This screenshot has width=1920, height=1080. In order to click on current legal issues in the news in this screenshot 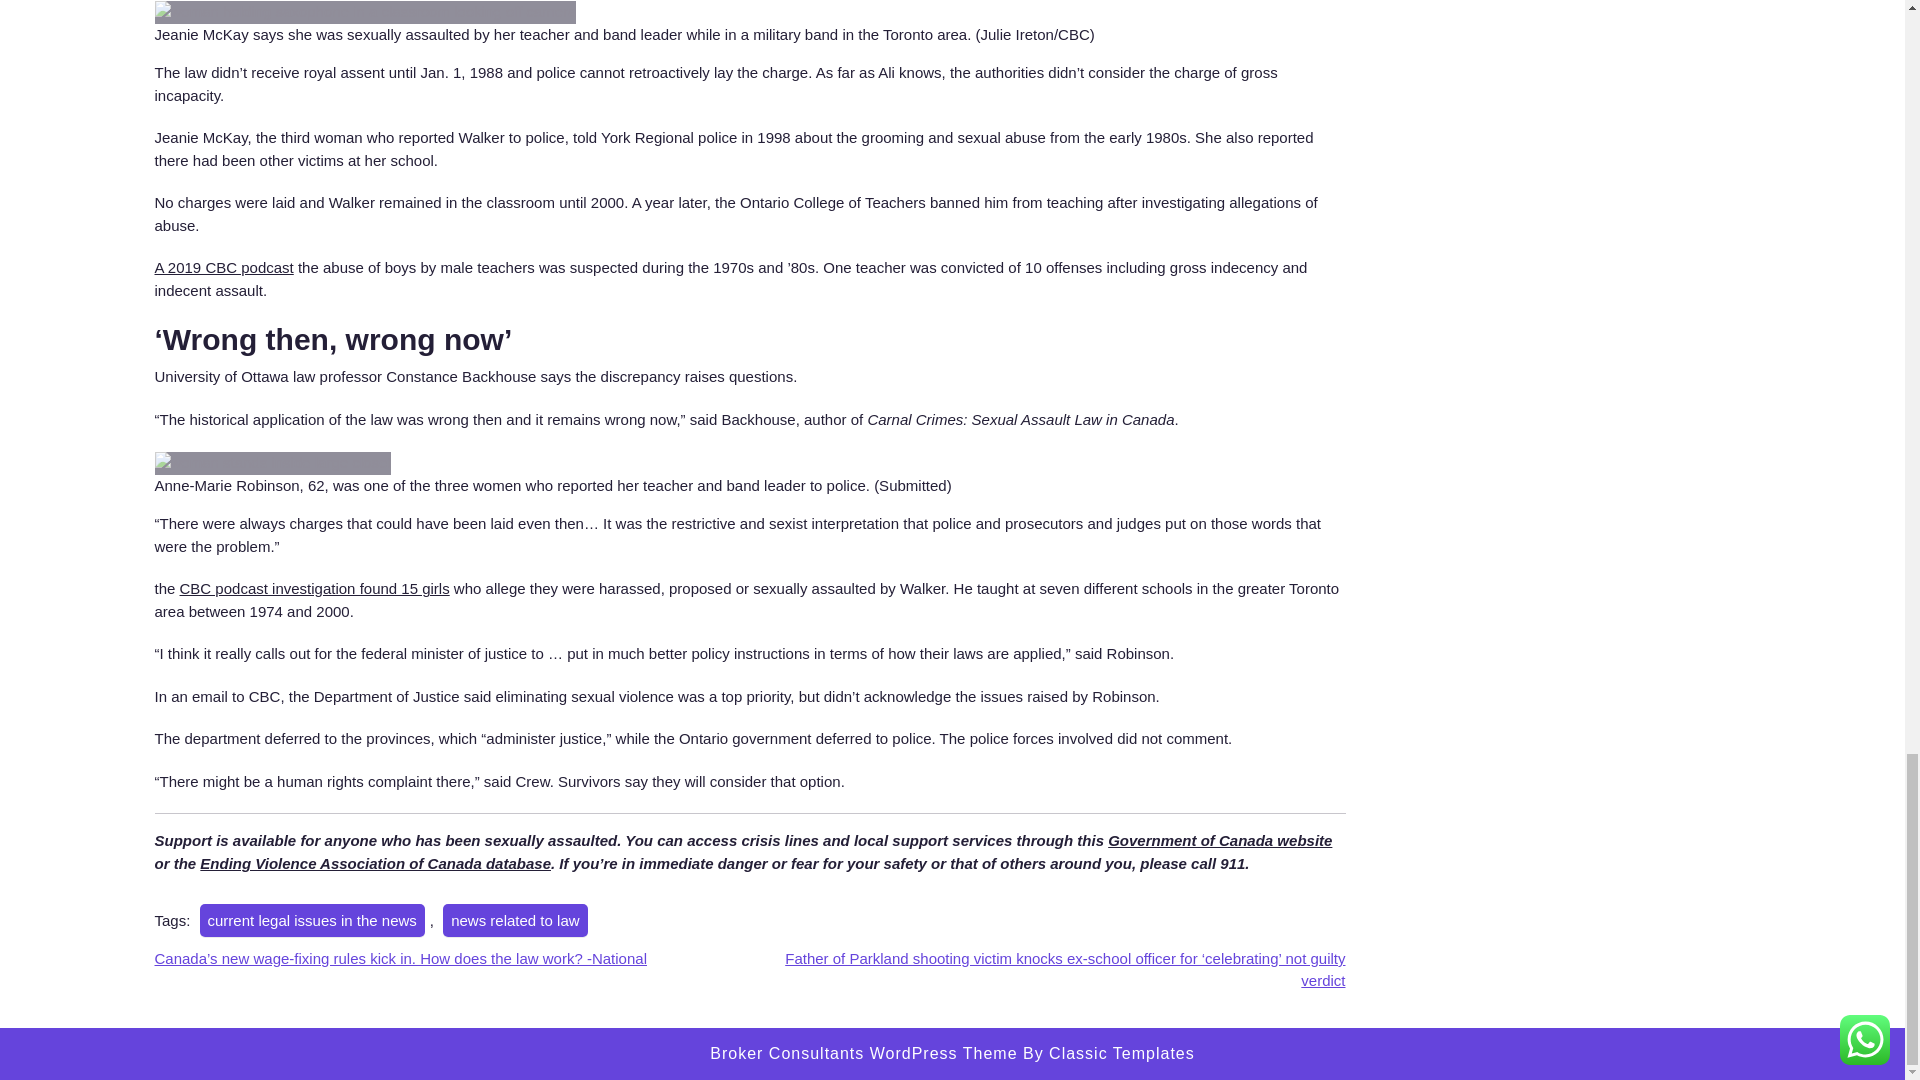, I will do `click(312, 920)`.